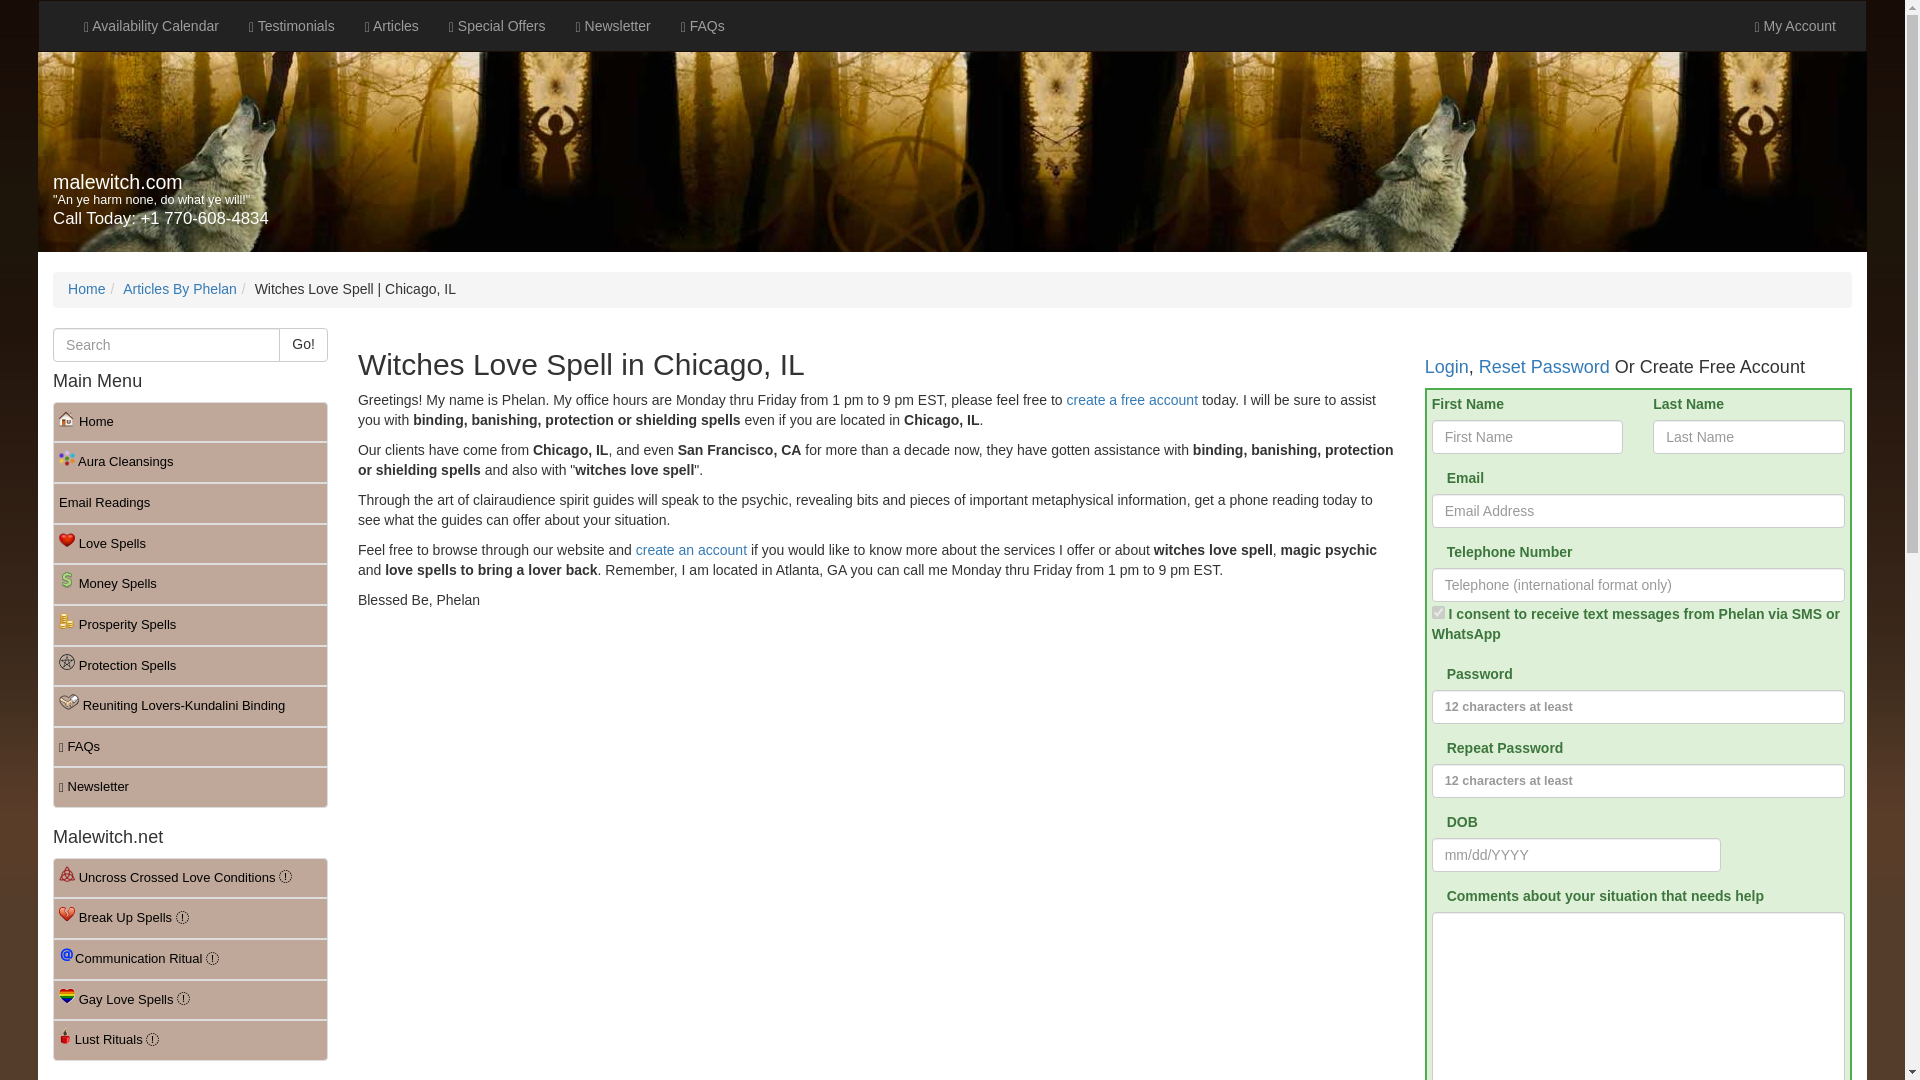  What do you see at coordinates (190, 918) in the screenshot?
I see `Break Up Spells` at bounding box center [190, 918].